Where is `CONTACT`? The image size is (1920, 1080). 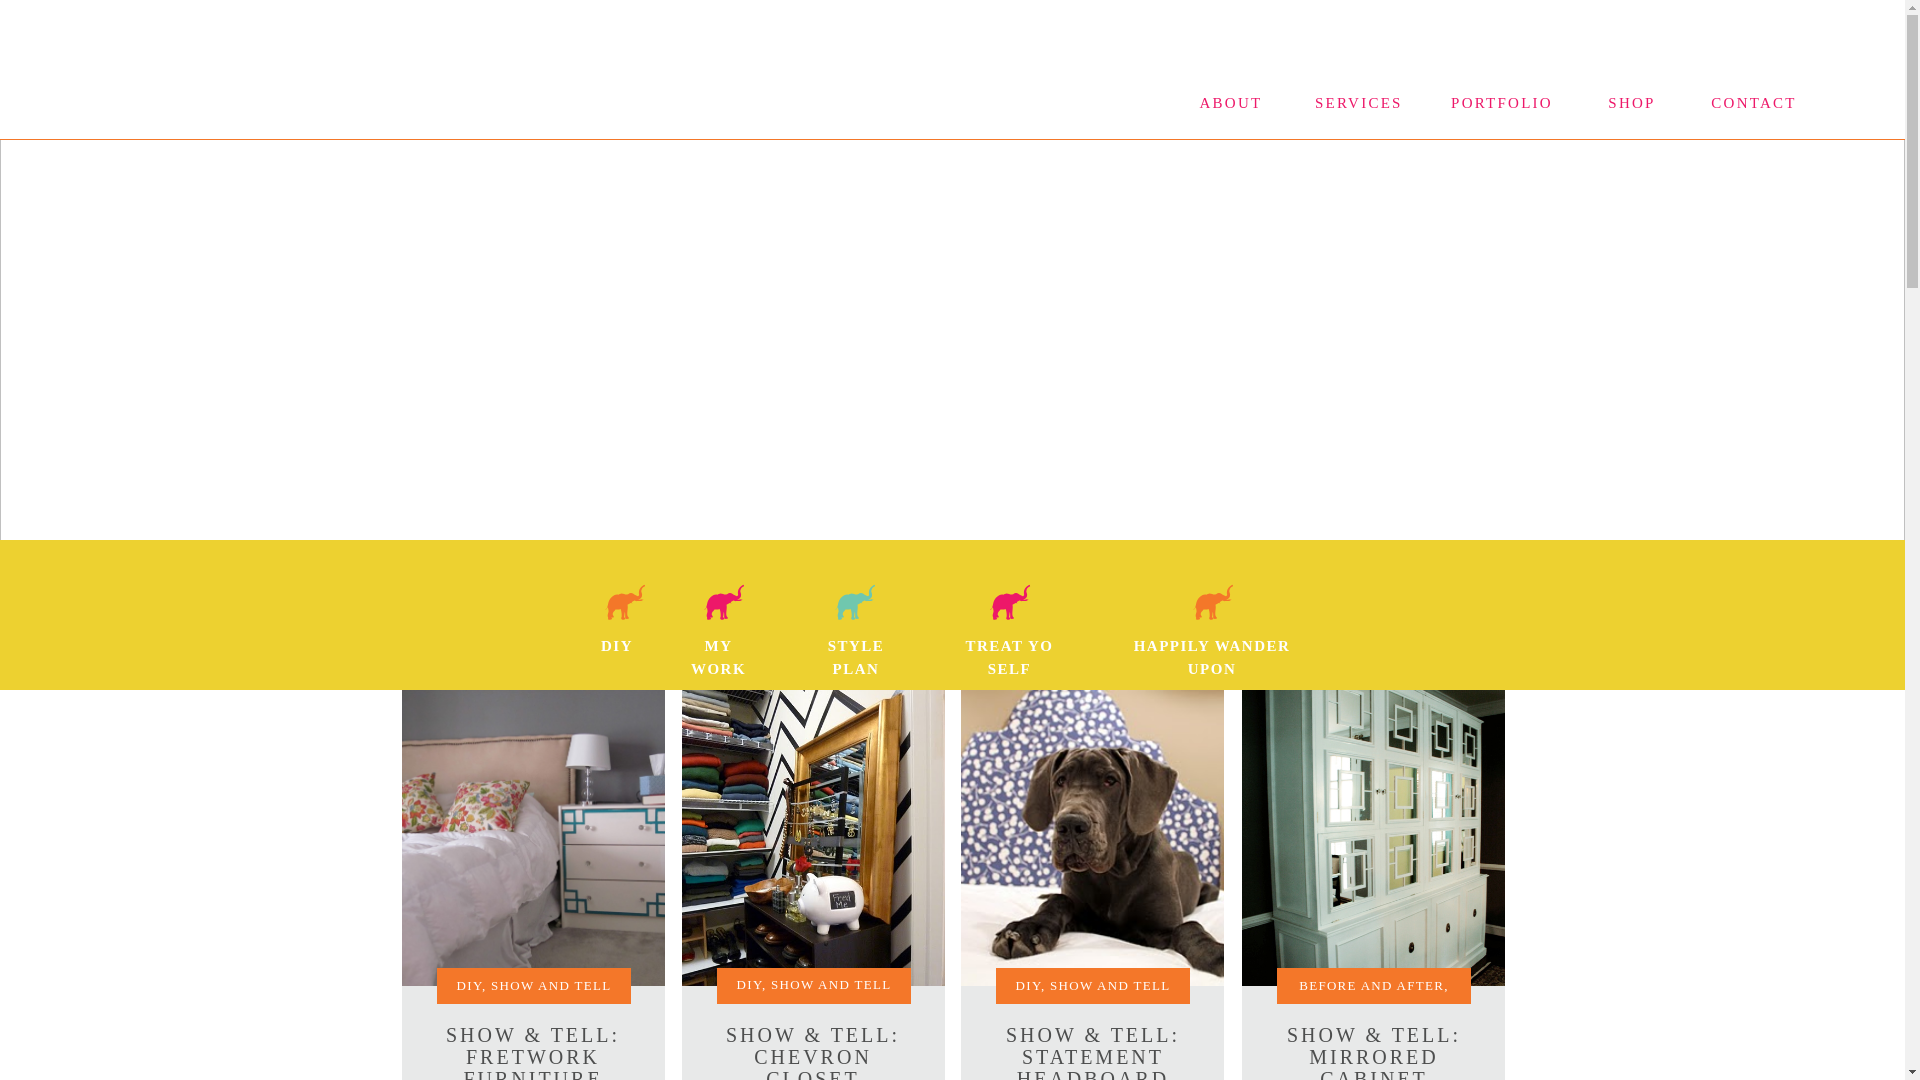
CONTACT is located at coordinates (1754, 104).